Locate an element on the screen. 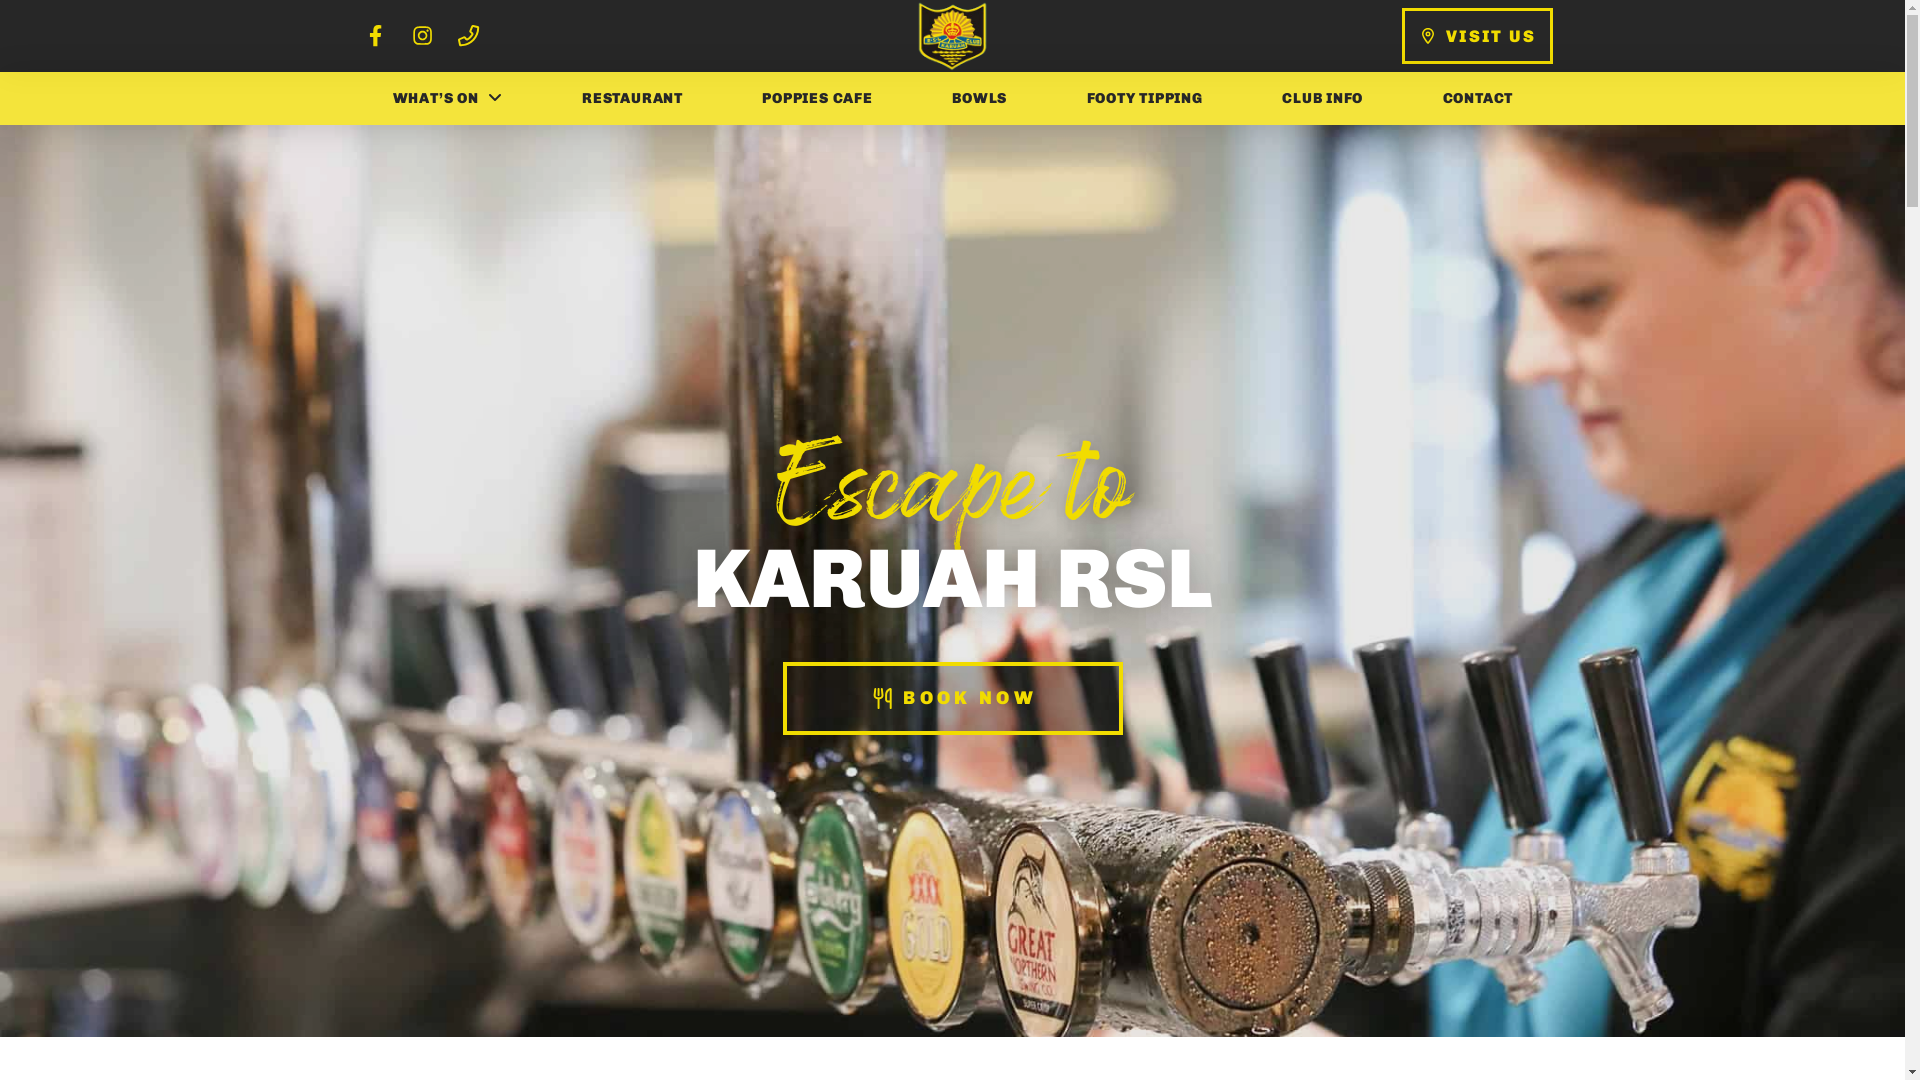  BOWLS is located at coordinates (979, 98).